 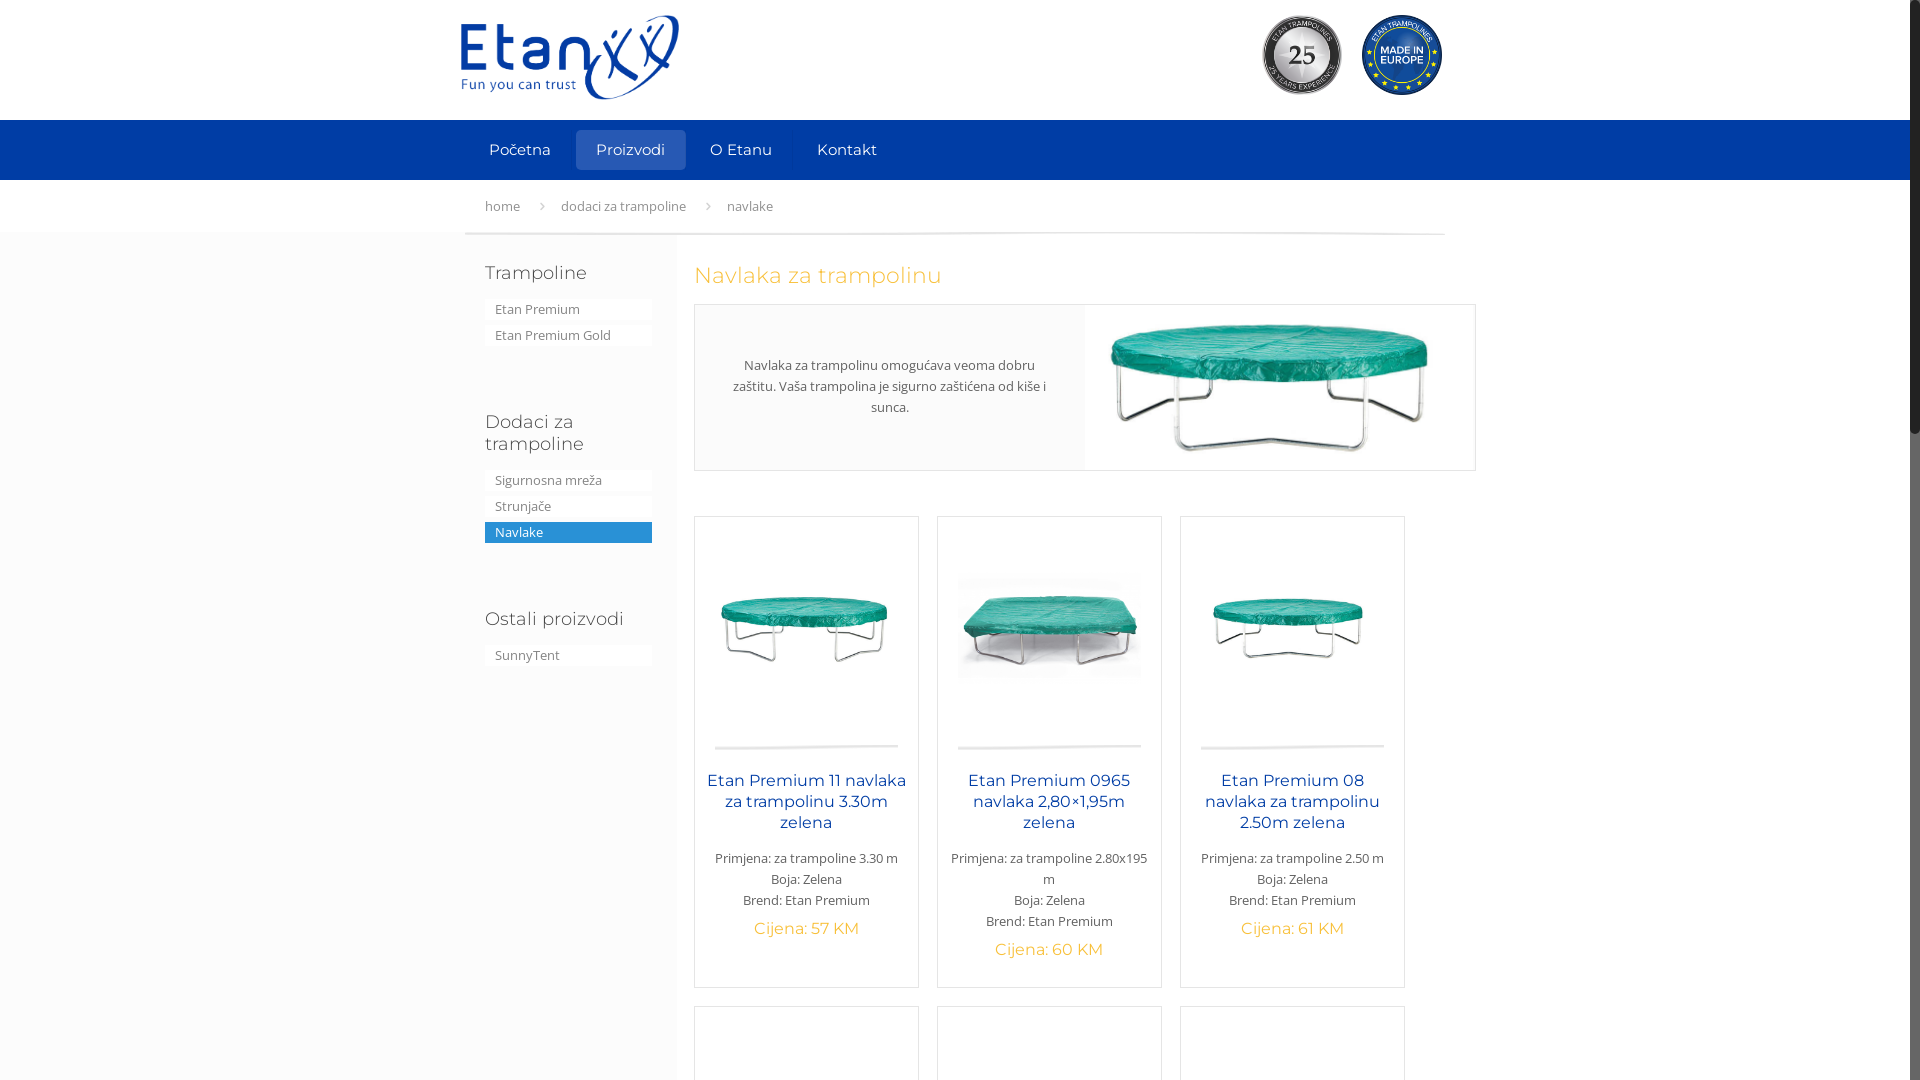 I want to click on Etan Premium 11 navlaka za trampolinu 3.30m zelena, so click(x=806, y=802).